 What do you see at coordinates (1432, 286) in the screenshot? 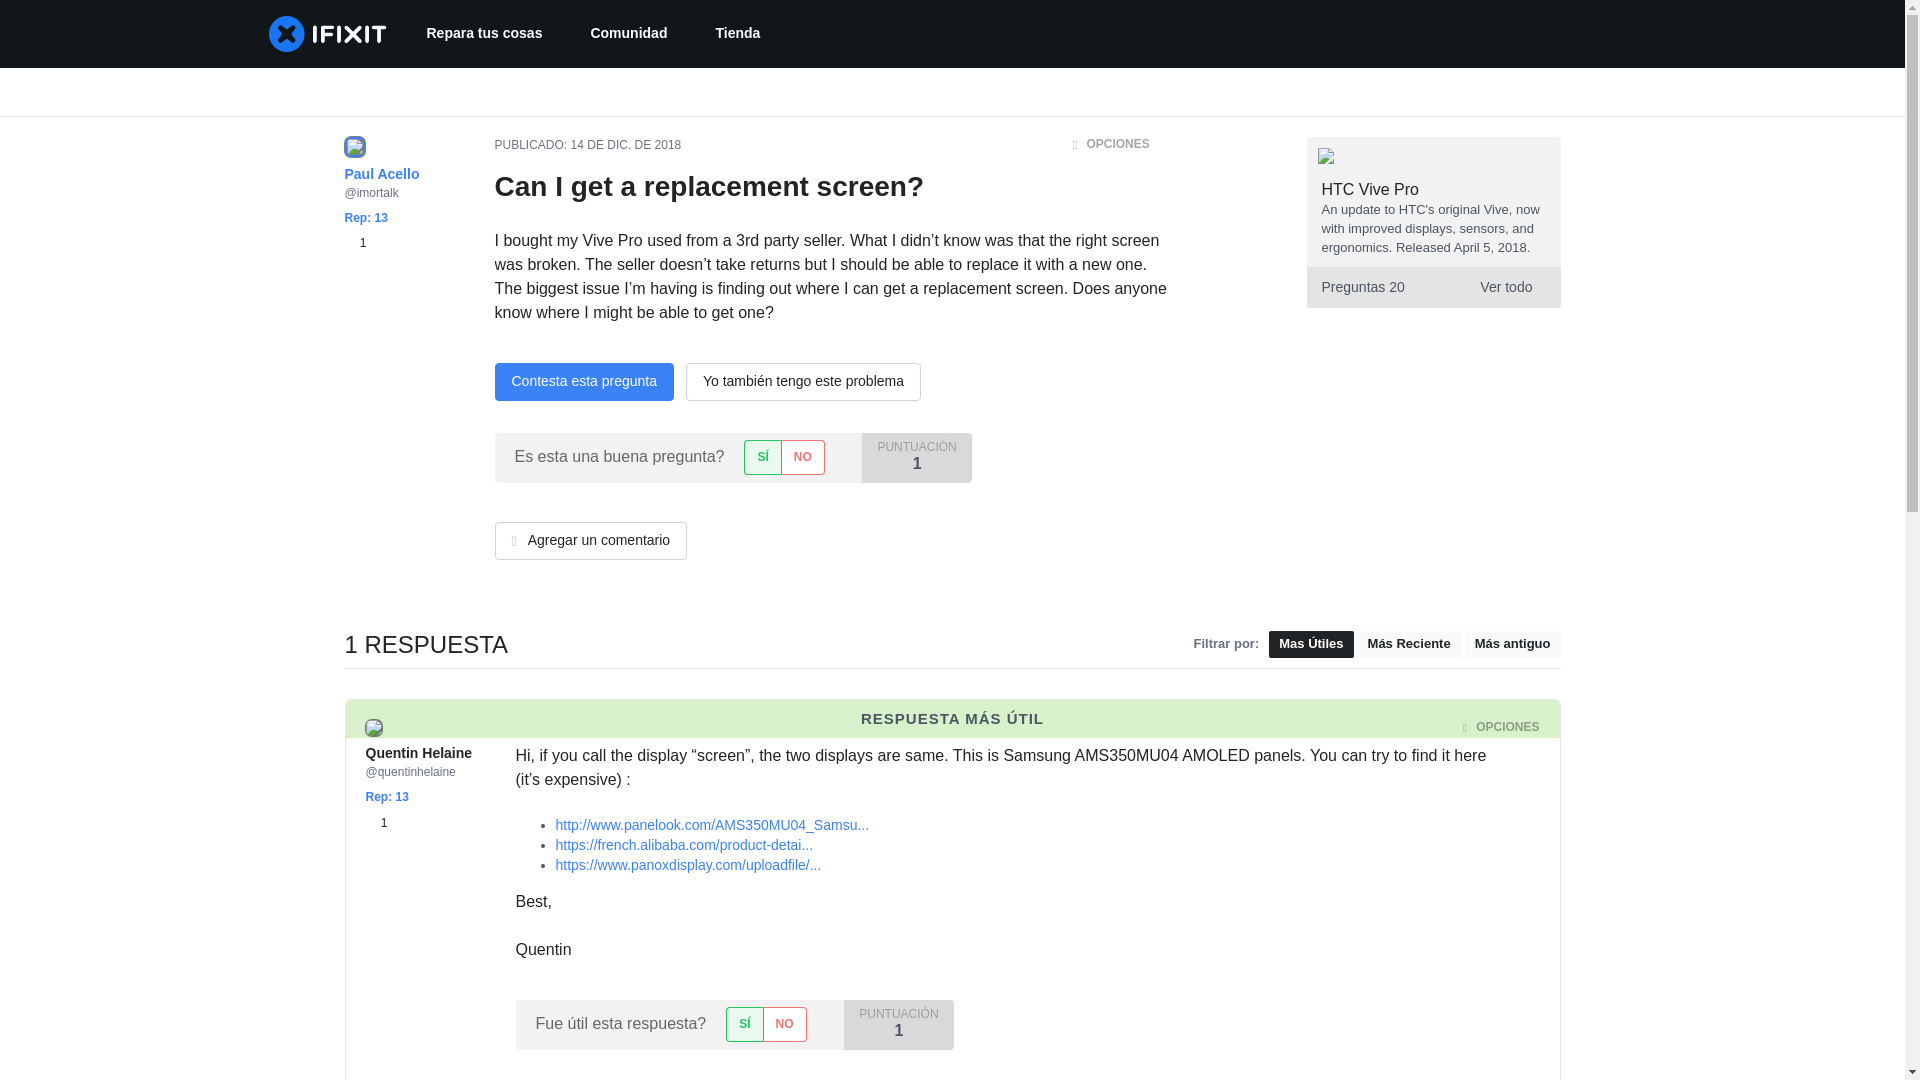
I see `NO` at bounding box center [1432, 286].